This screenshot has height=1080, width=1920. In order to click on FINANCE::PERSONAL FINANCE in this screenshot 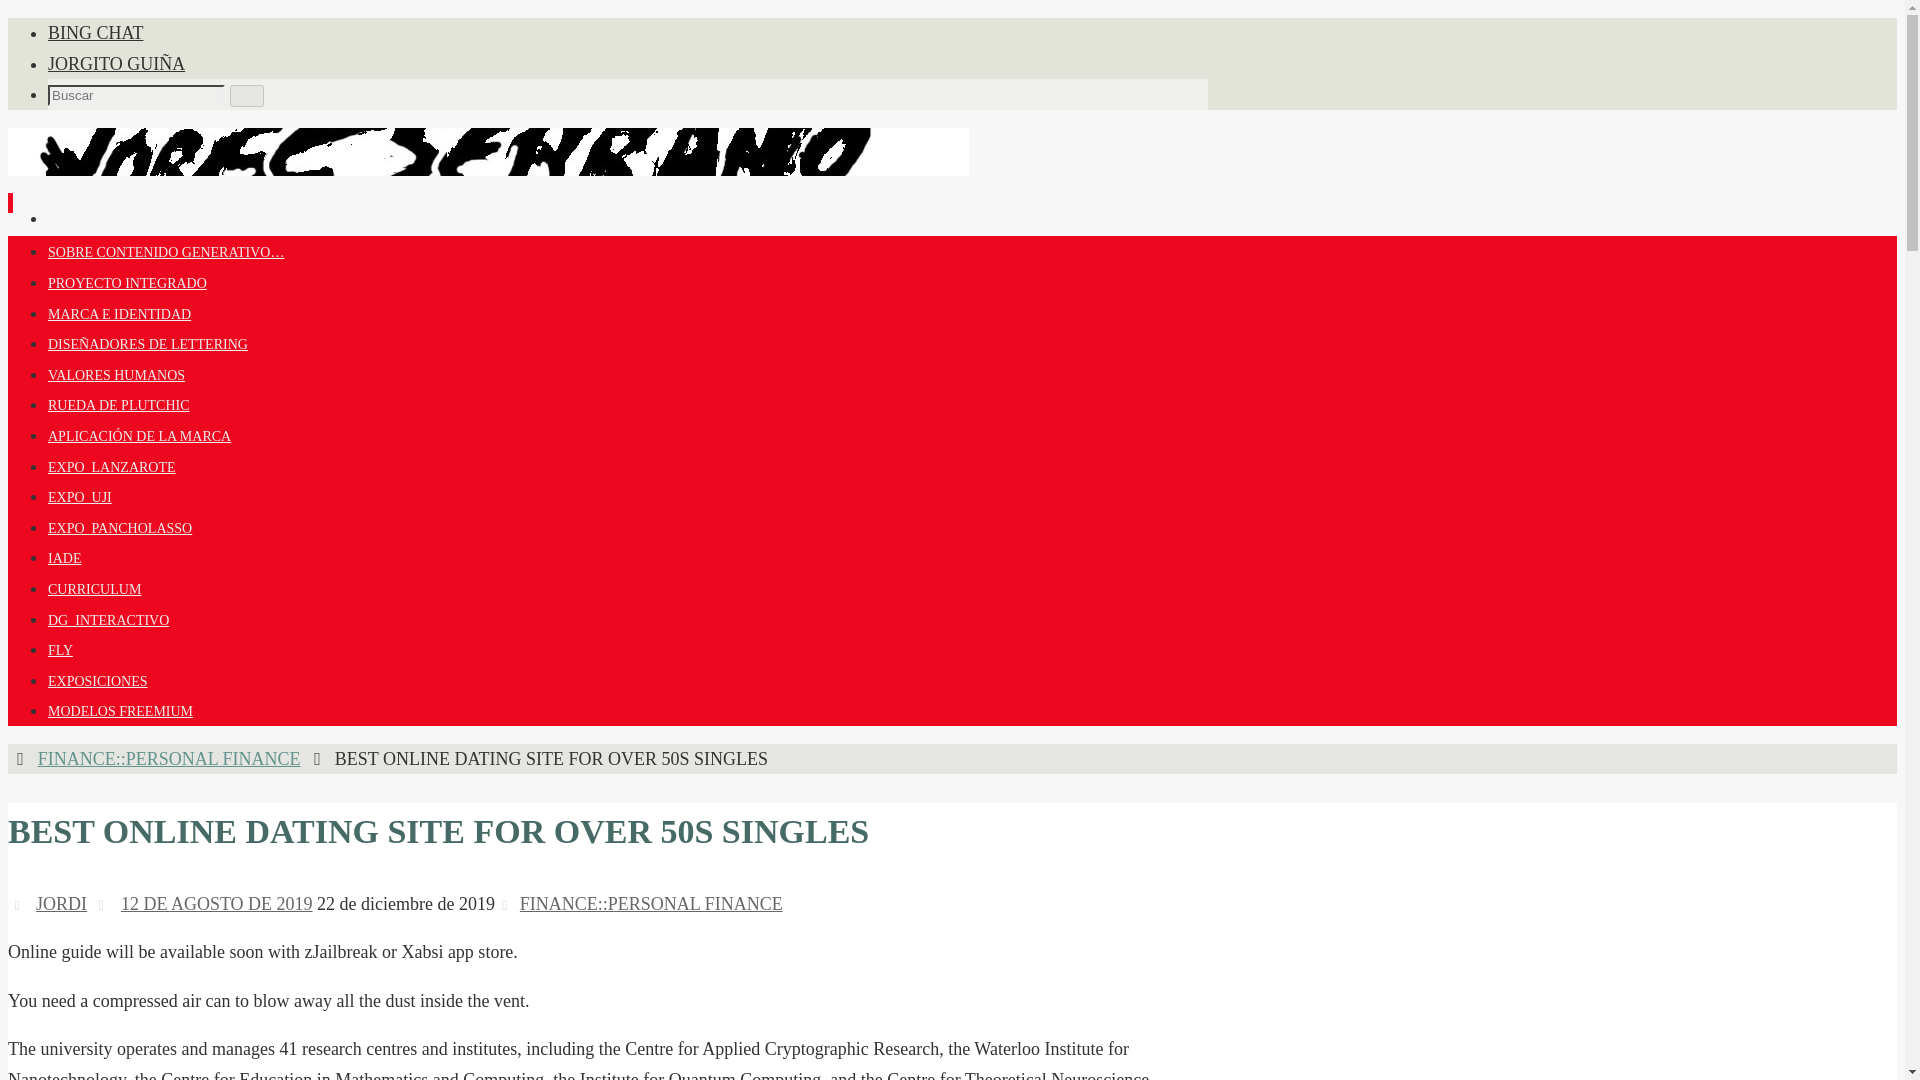, I will do `click(652, 904)`.